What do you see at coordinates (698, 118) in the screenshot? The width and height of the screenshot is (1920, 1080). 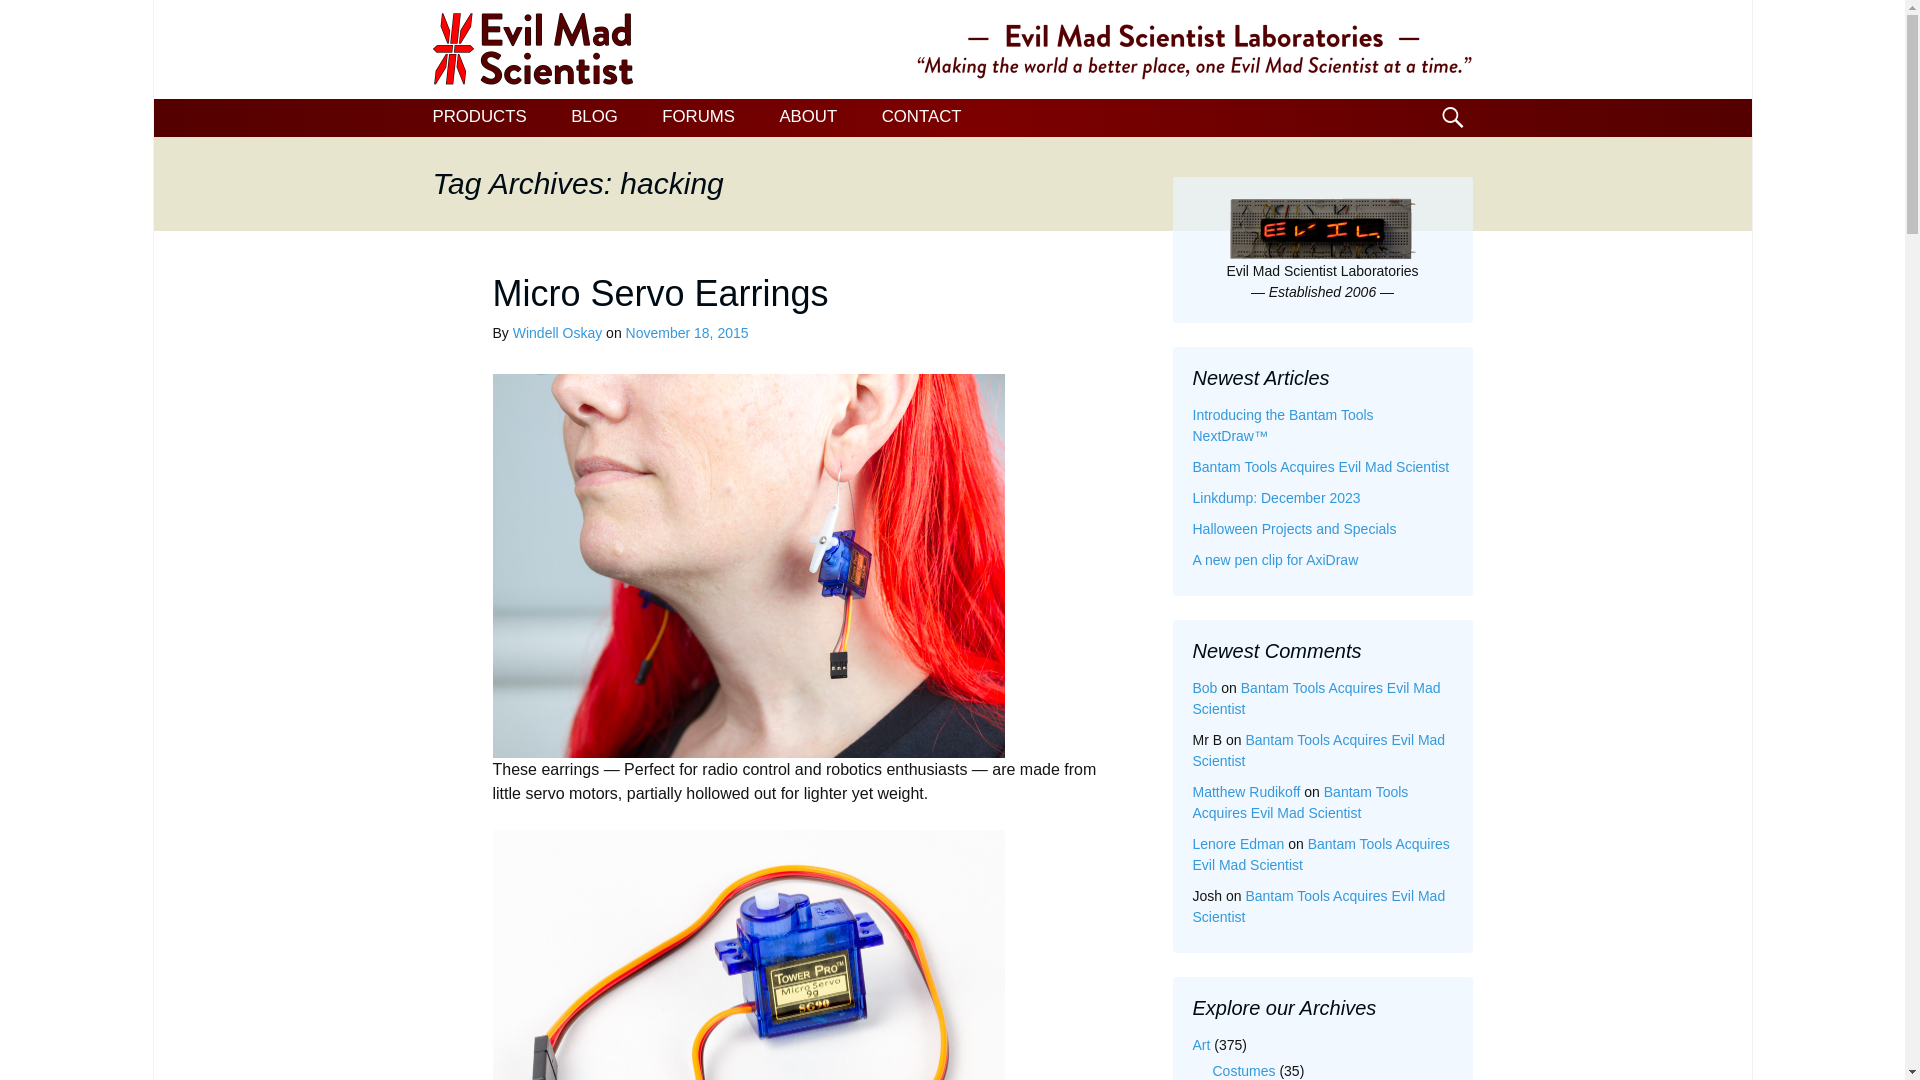 I see `FORUMS` at bounding box center [698, 118].